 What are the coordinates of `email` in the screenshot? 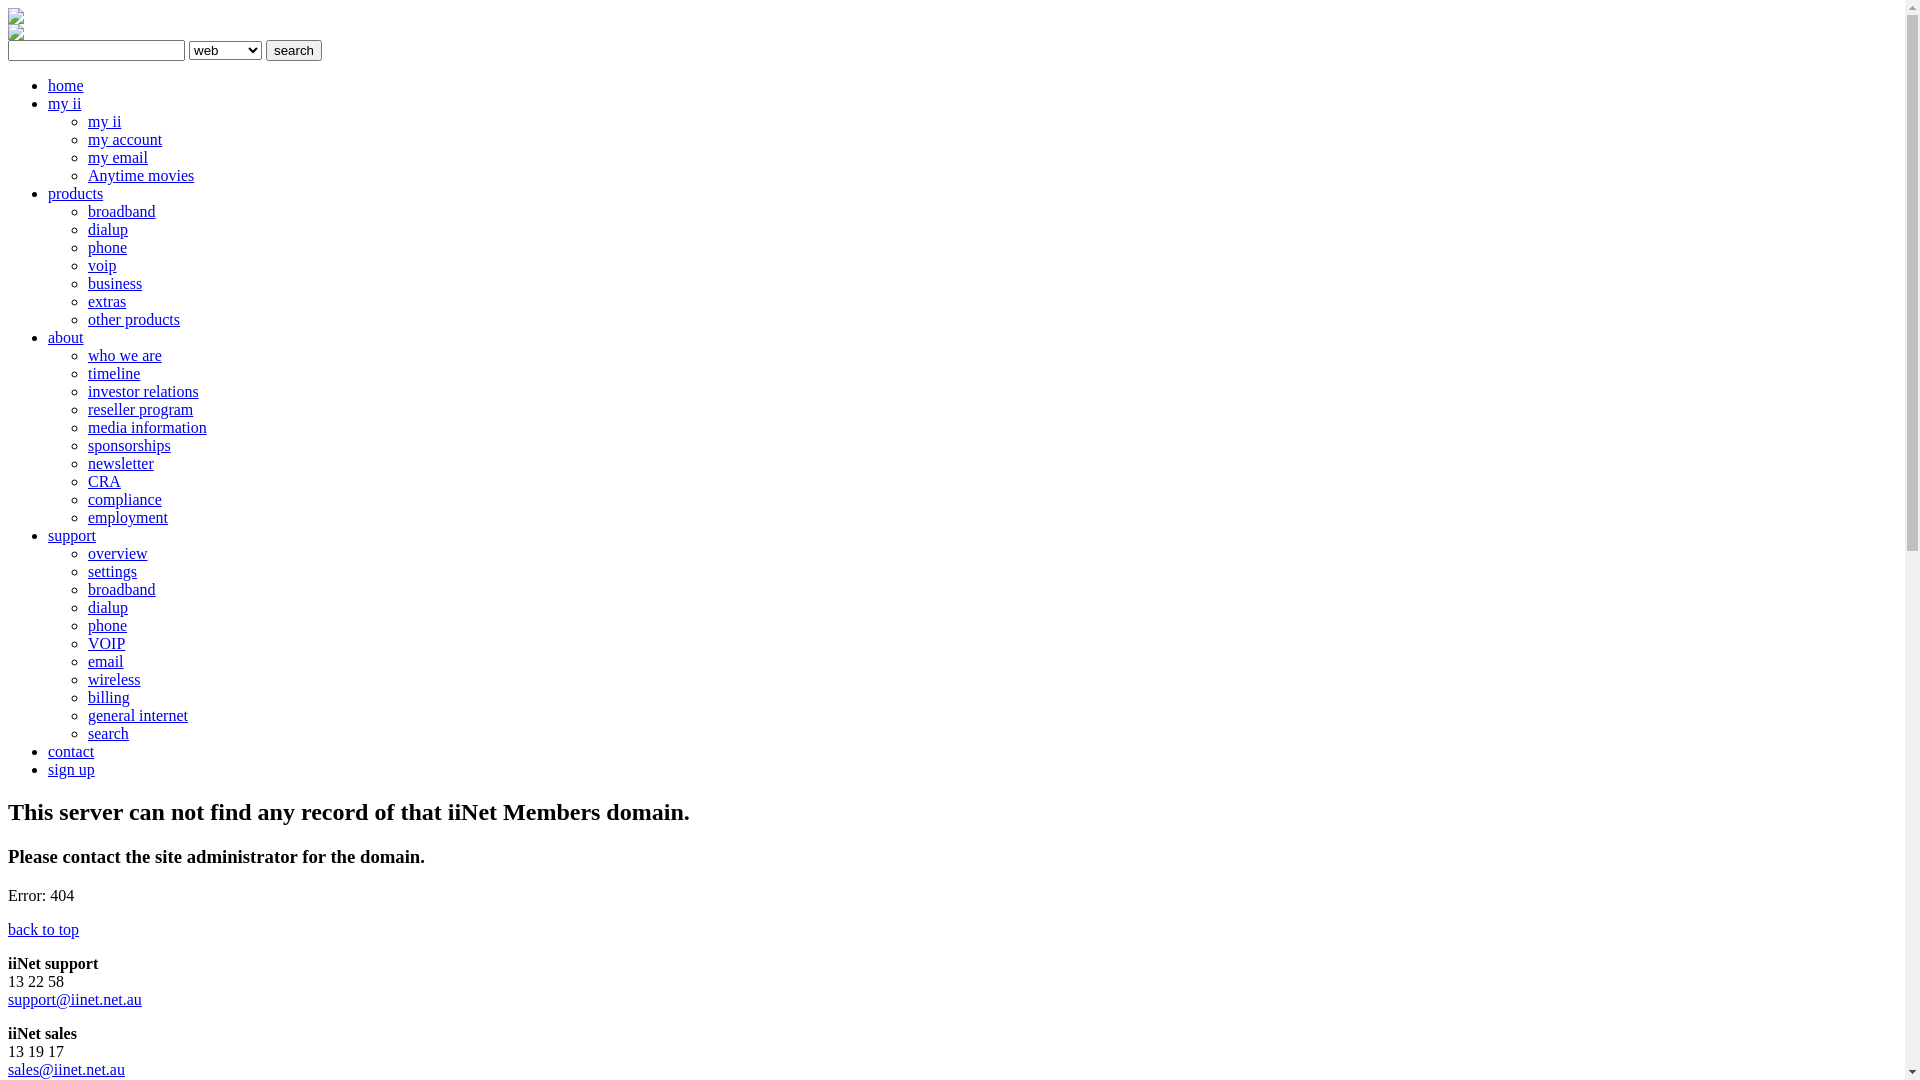 It's located at (106, 662).